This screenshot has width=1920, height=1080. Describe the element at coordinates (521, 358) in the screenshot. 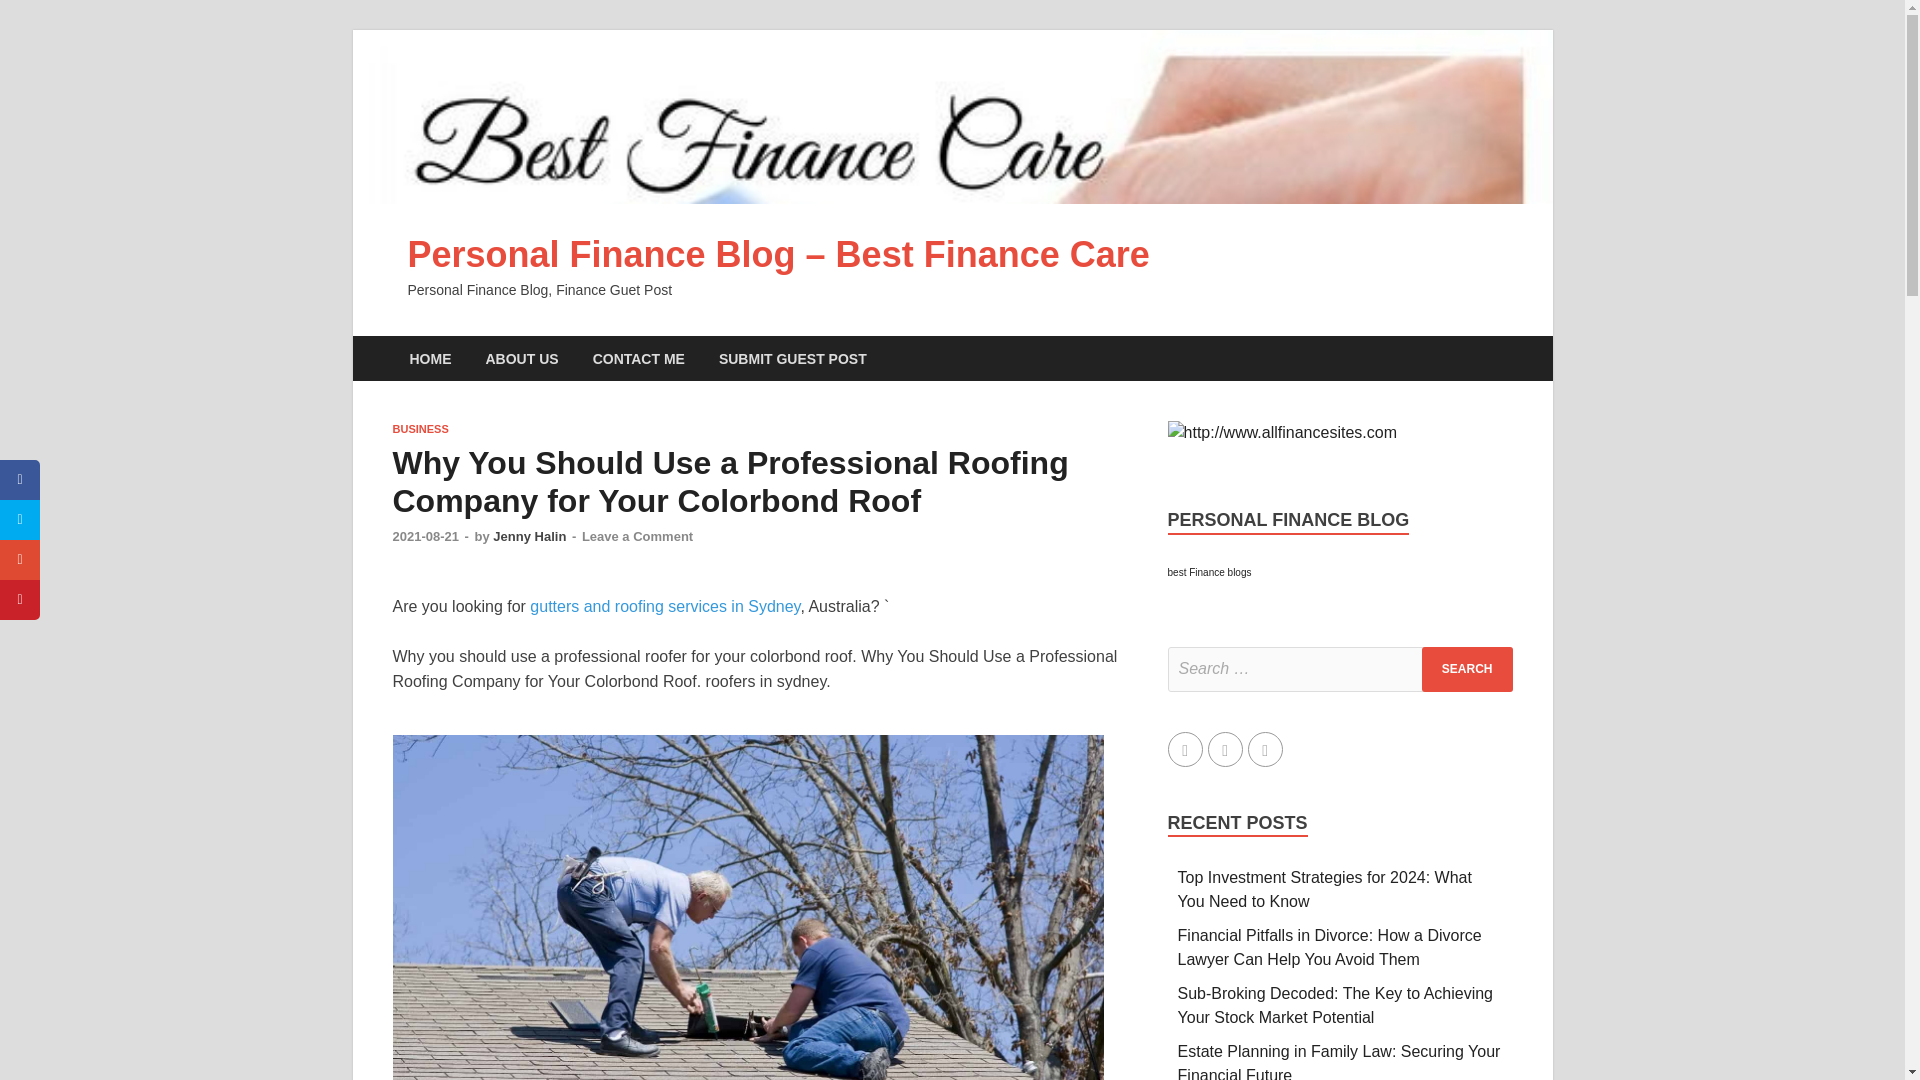

I see `ABOUT US` at that location.